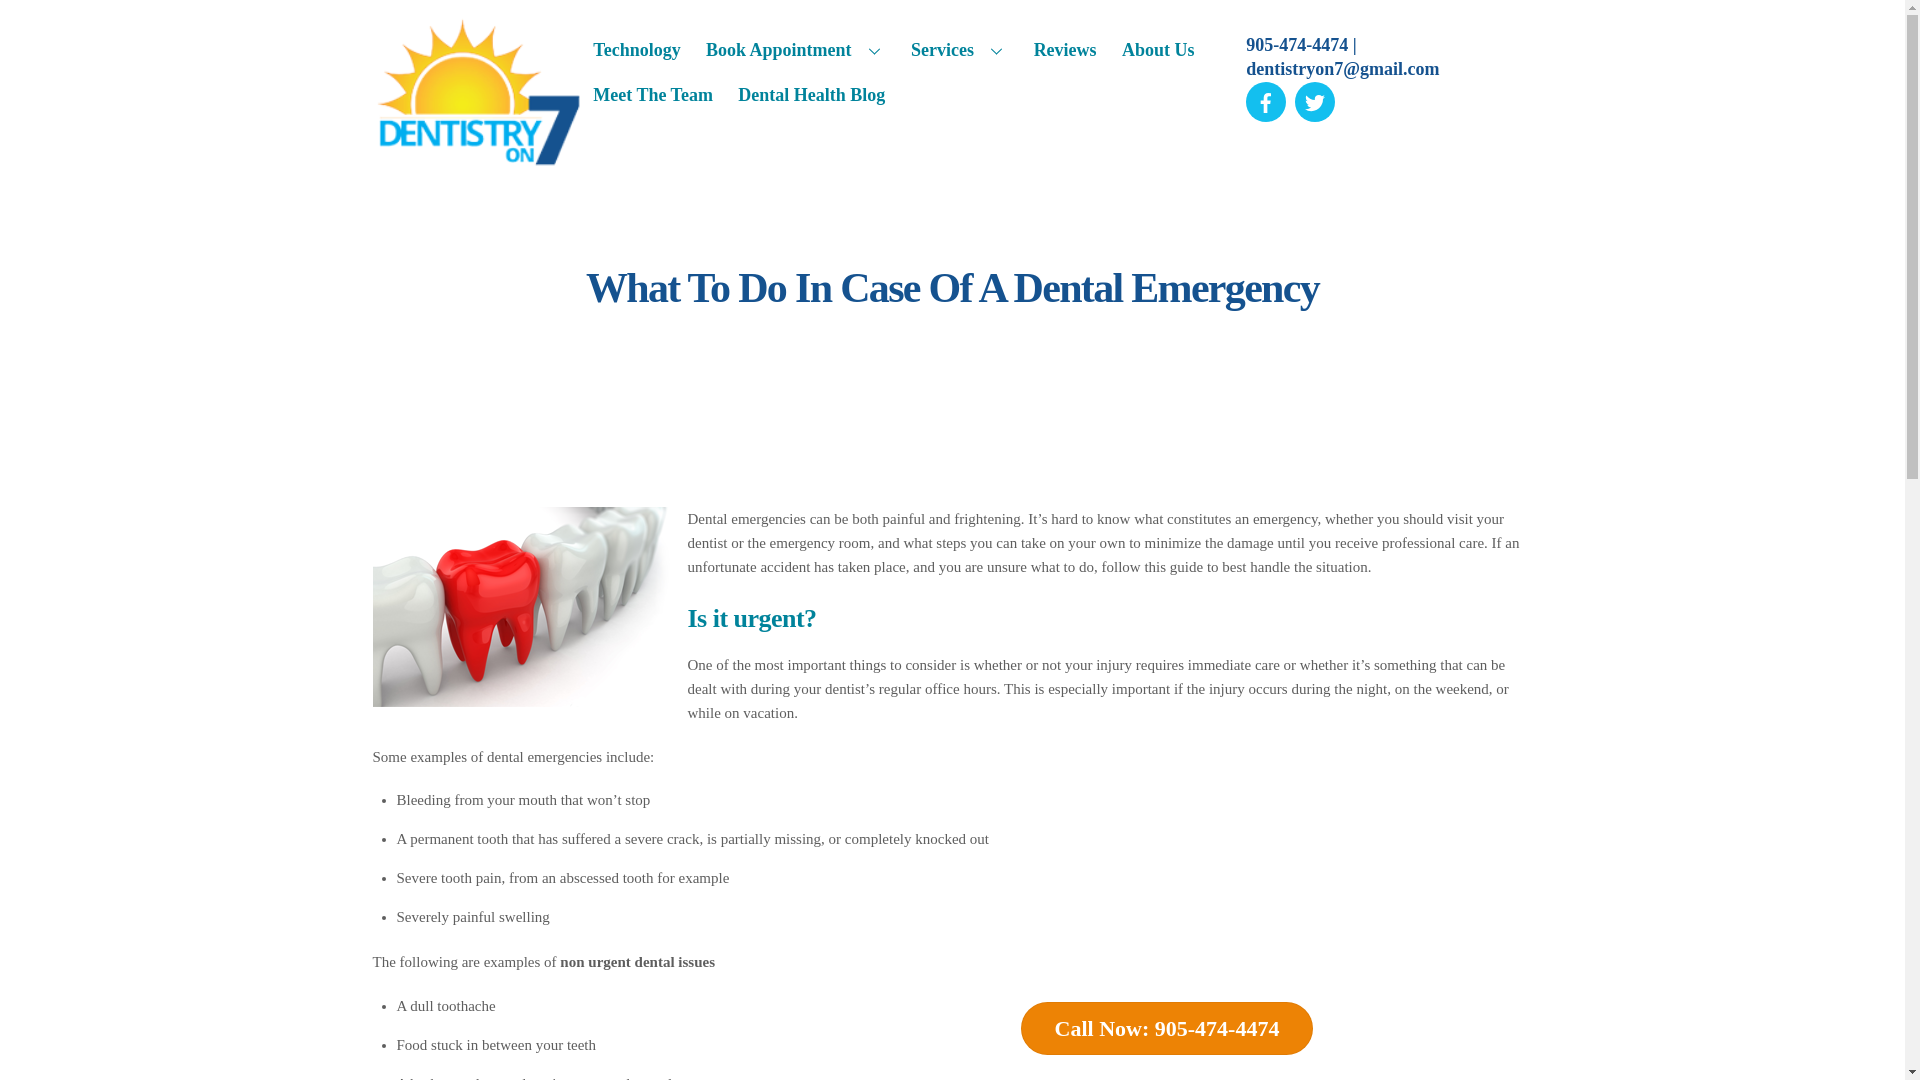  I want to click on Dental Health Blog, so click(812, 96).